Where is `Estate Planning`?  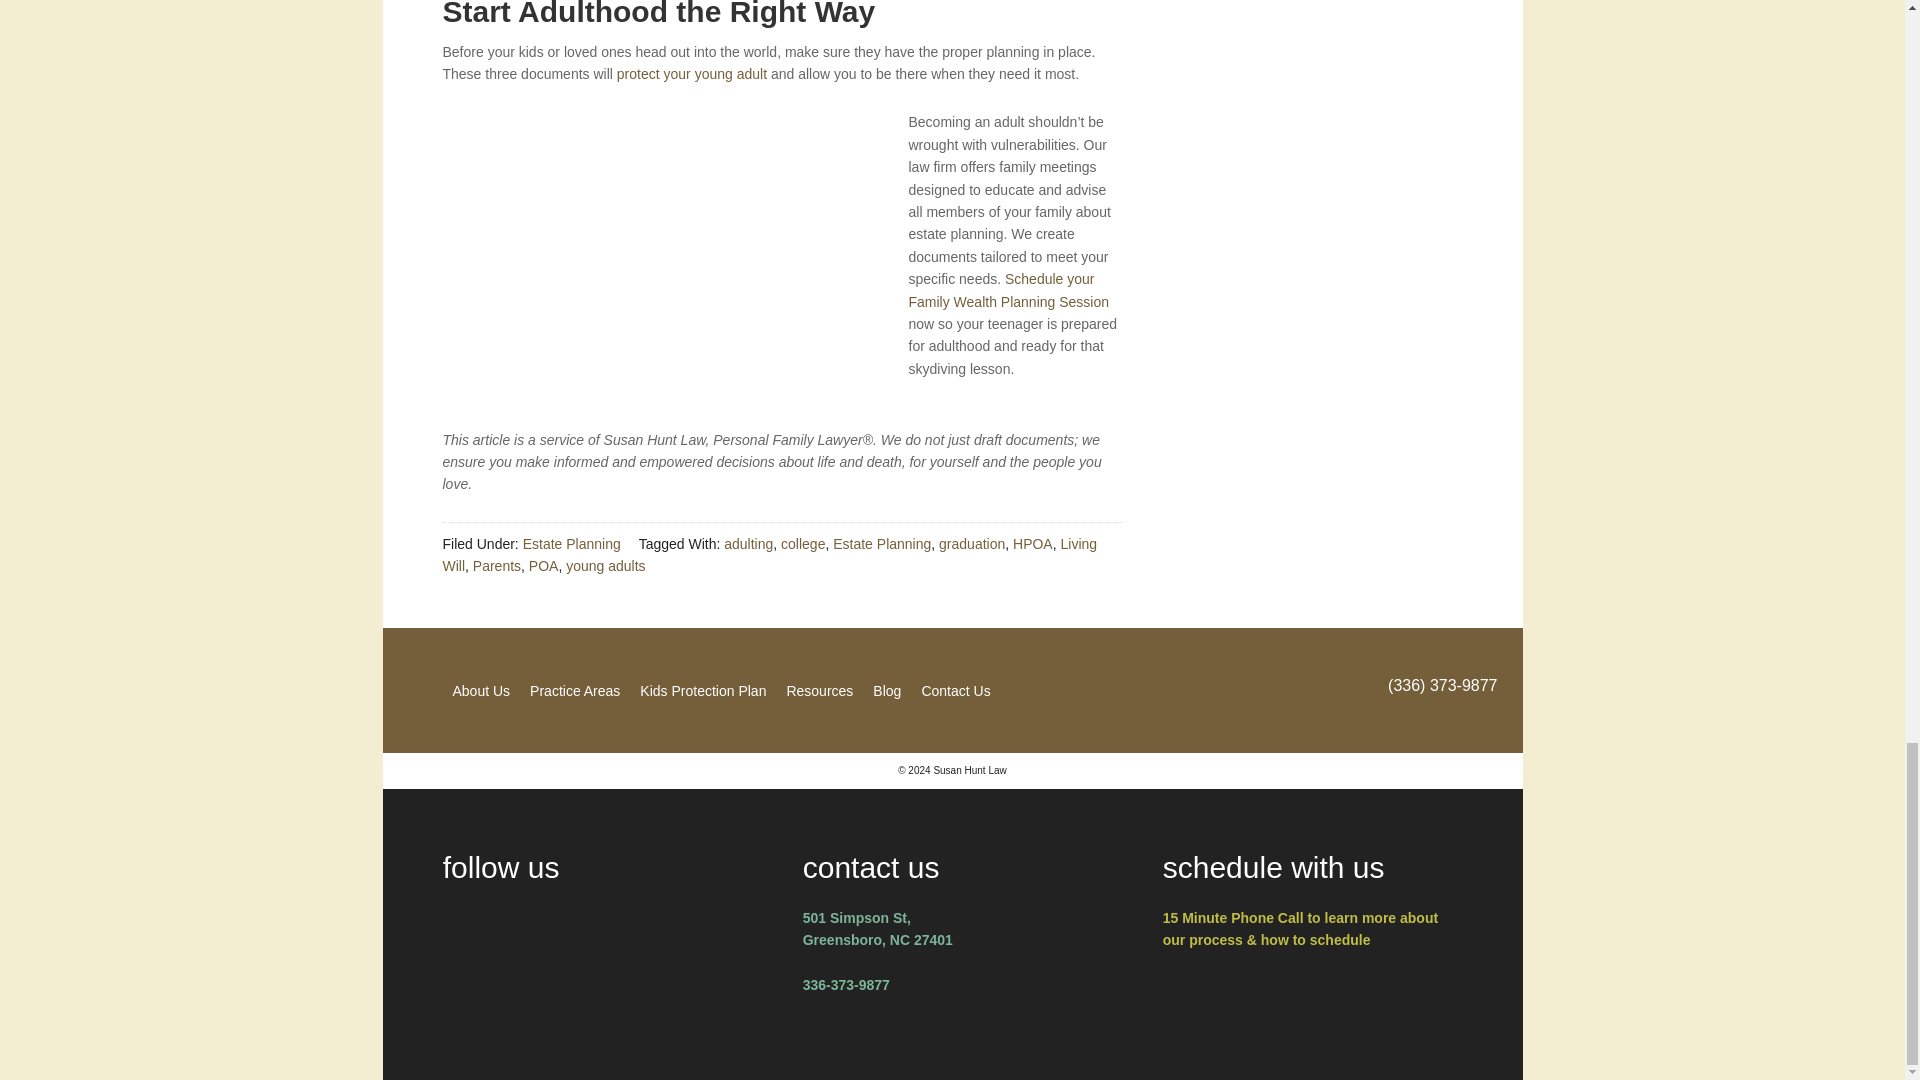
Estate Planning is located at coordinates (571, 543).